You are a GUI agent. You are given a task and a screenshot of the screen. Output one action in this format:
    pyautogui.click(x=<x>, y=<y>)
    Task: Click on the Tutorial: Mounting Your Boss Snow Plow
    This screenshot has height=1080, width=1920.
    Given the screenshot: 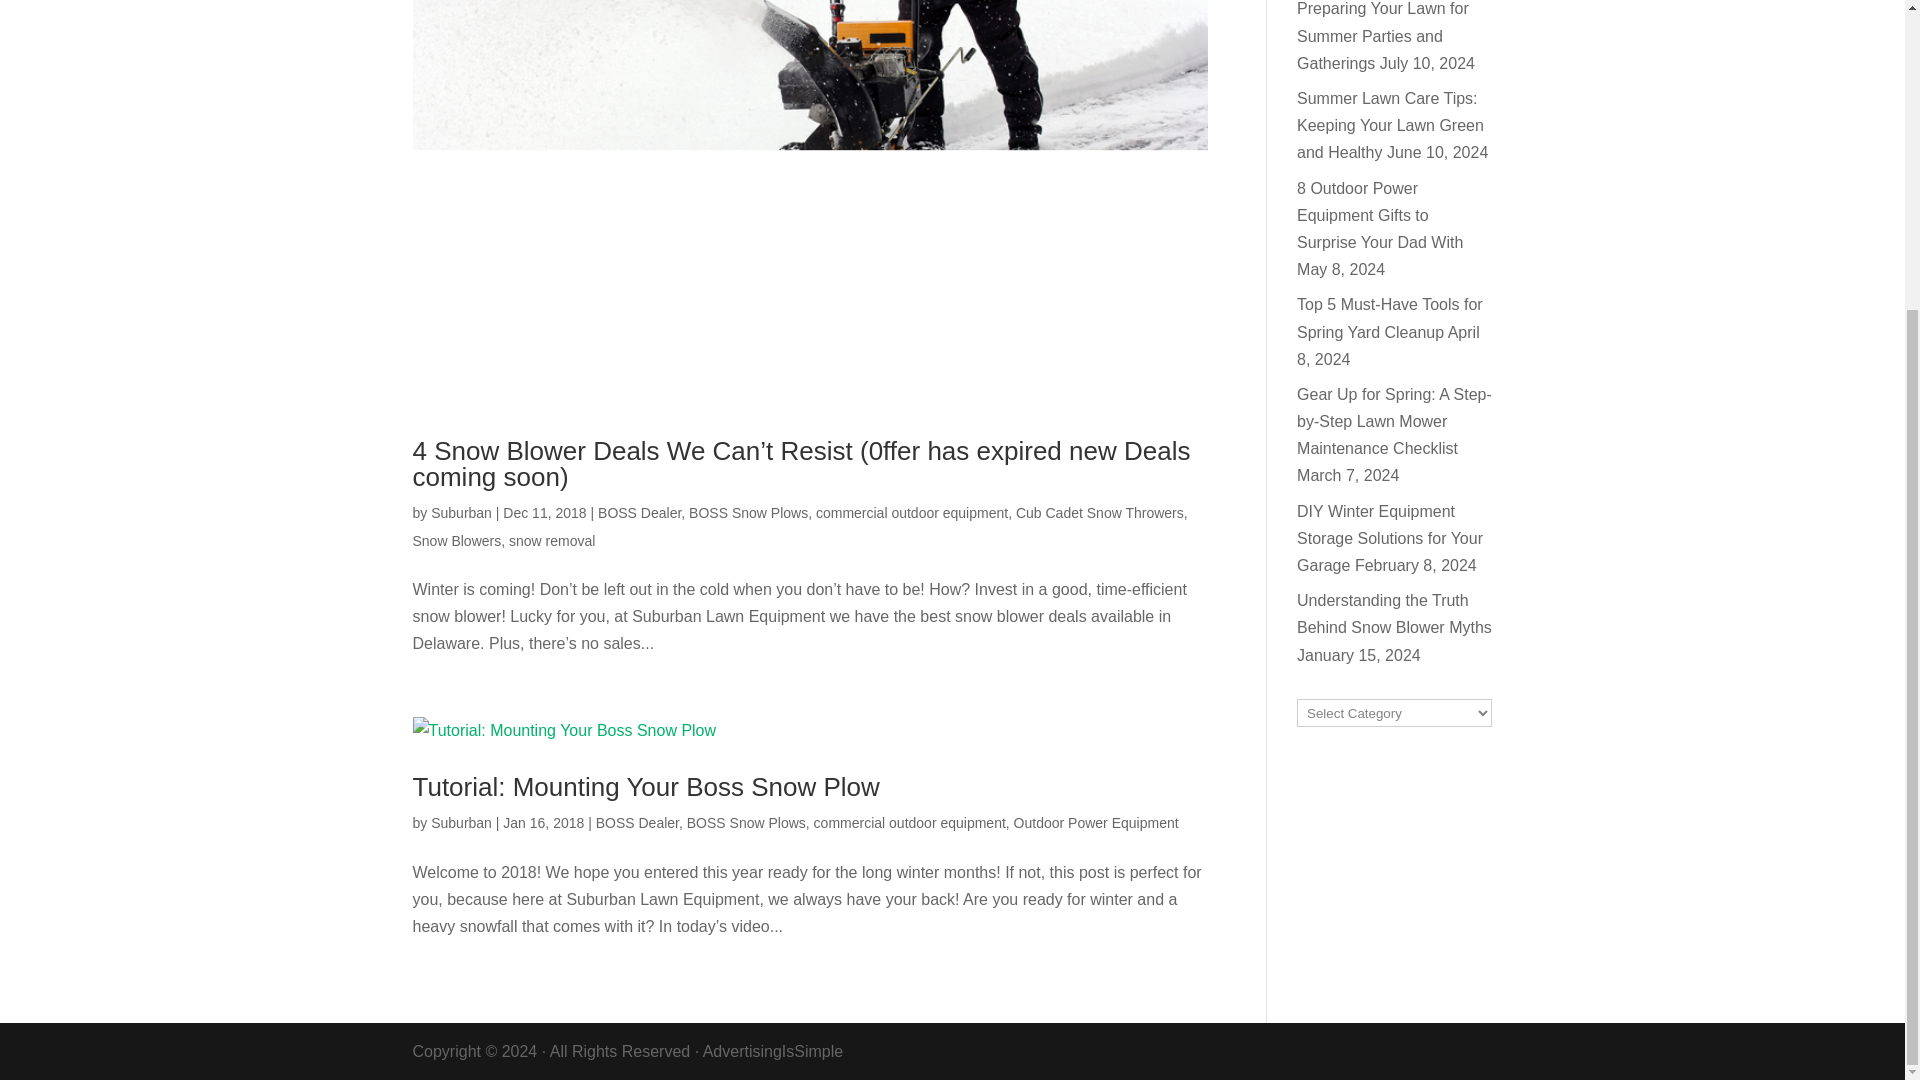 What is the action you would take?
    pyautogui.click(x=646, y=787)
    